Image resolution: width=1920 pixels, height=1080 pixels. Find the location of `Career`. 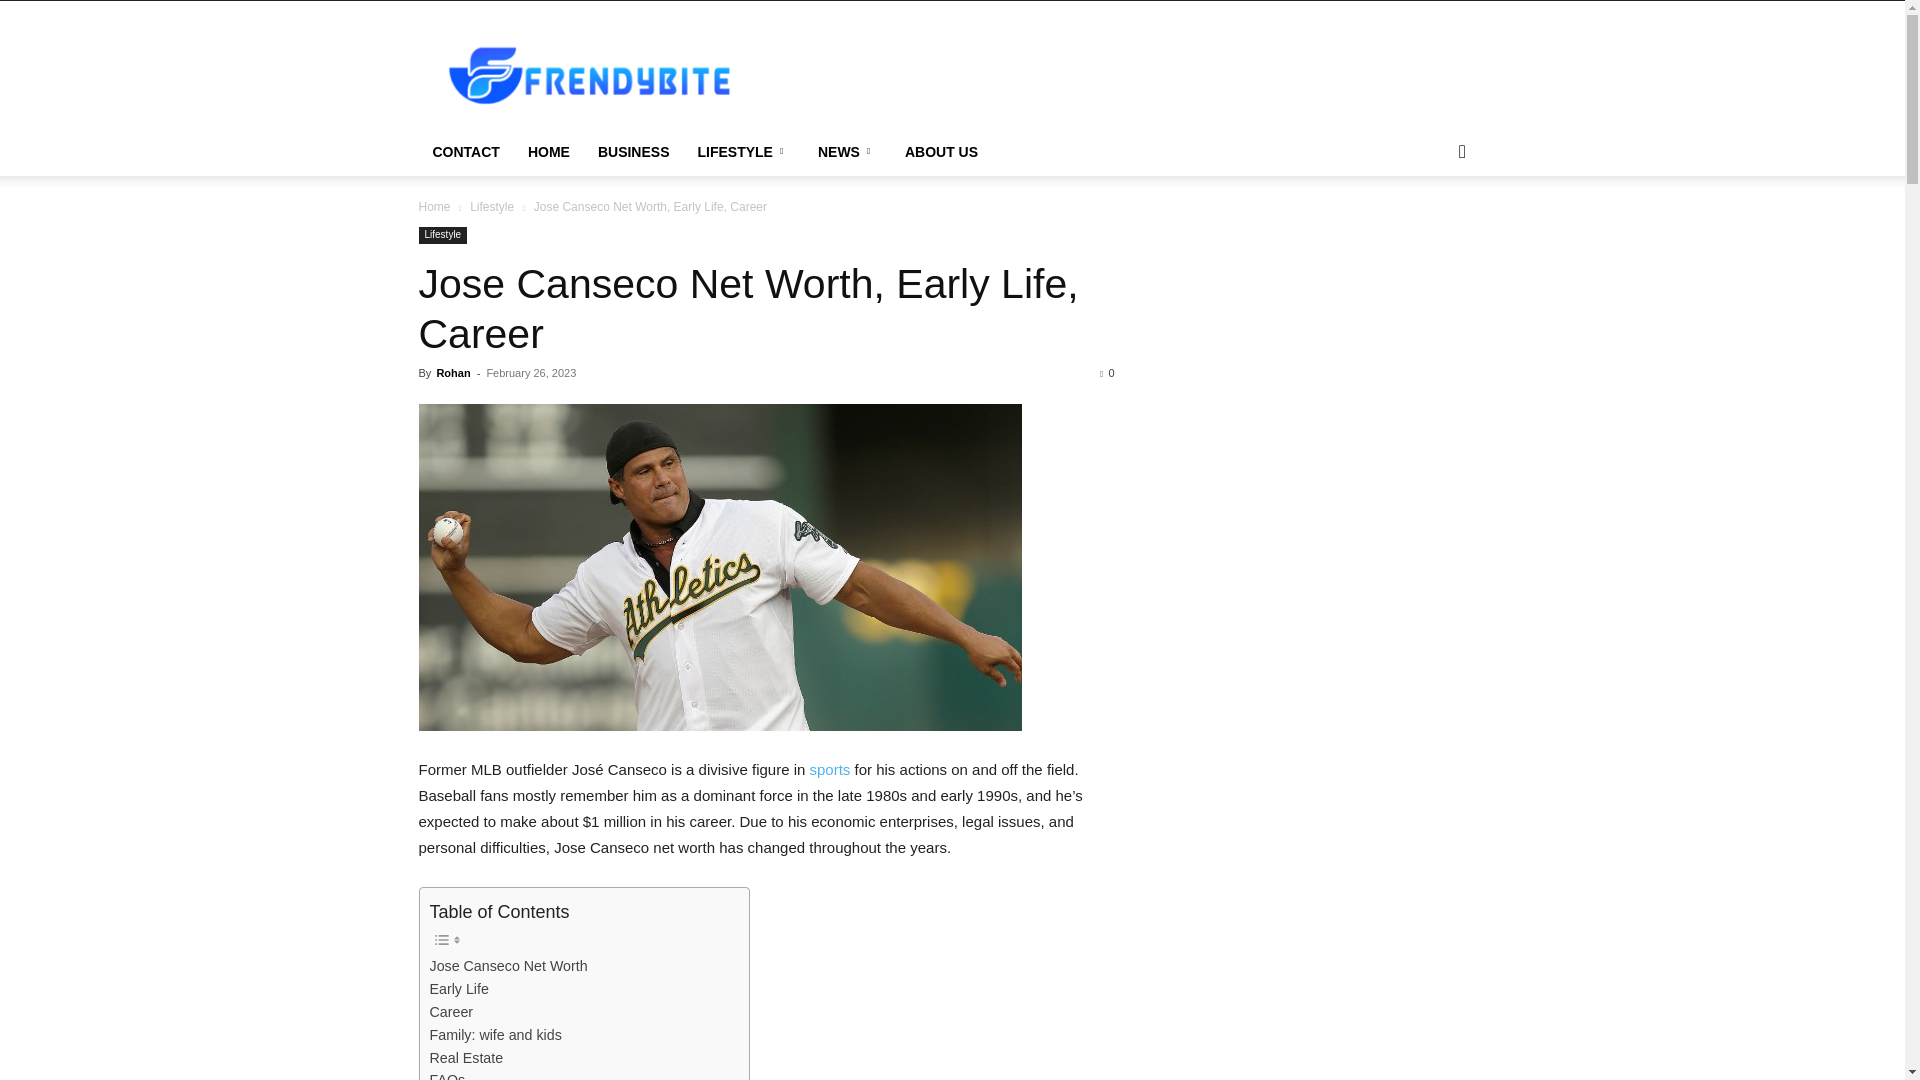

Career is located at coordinates (452, 1012).